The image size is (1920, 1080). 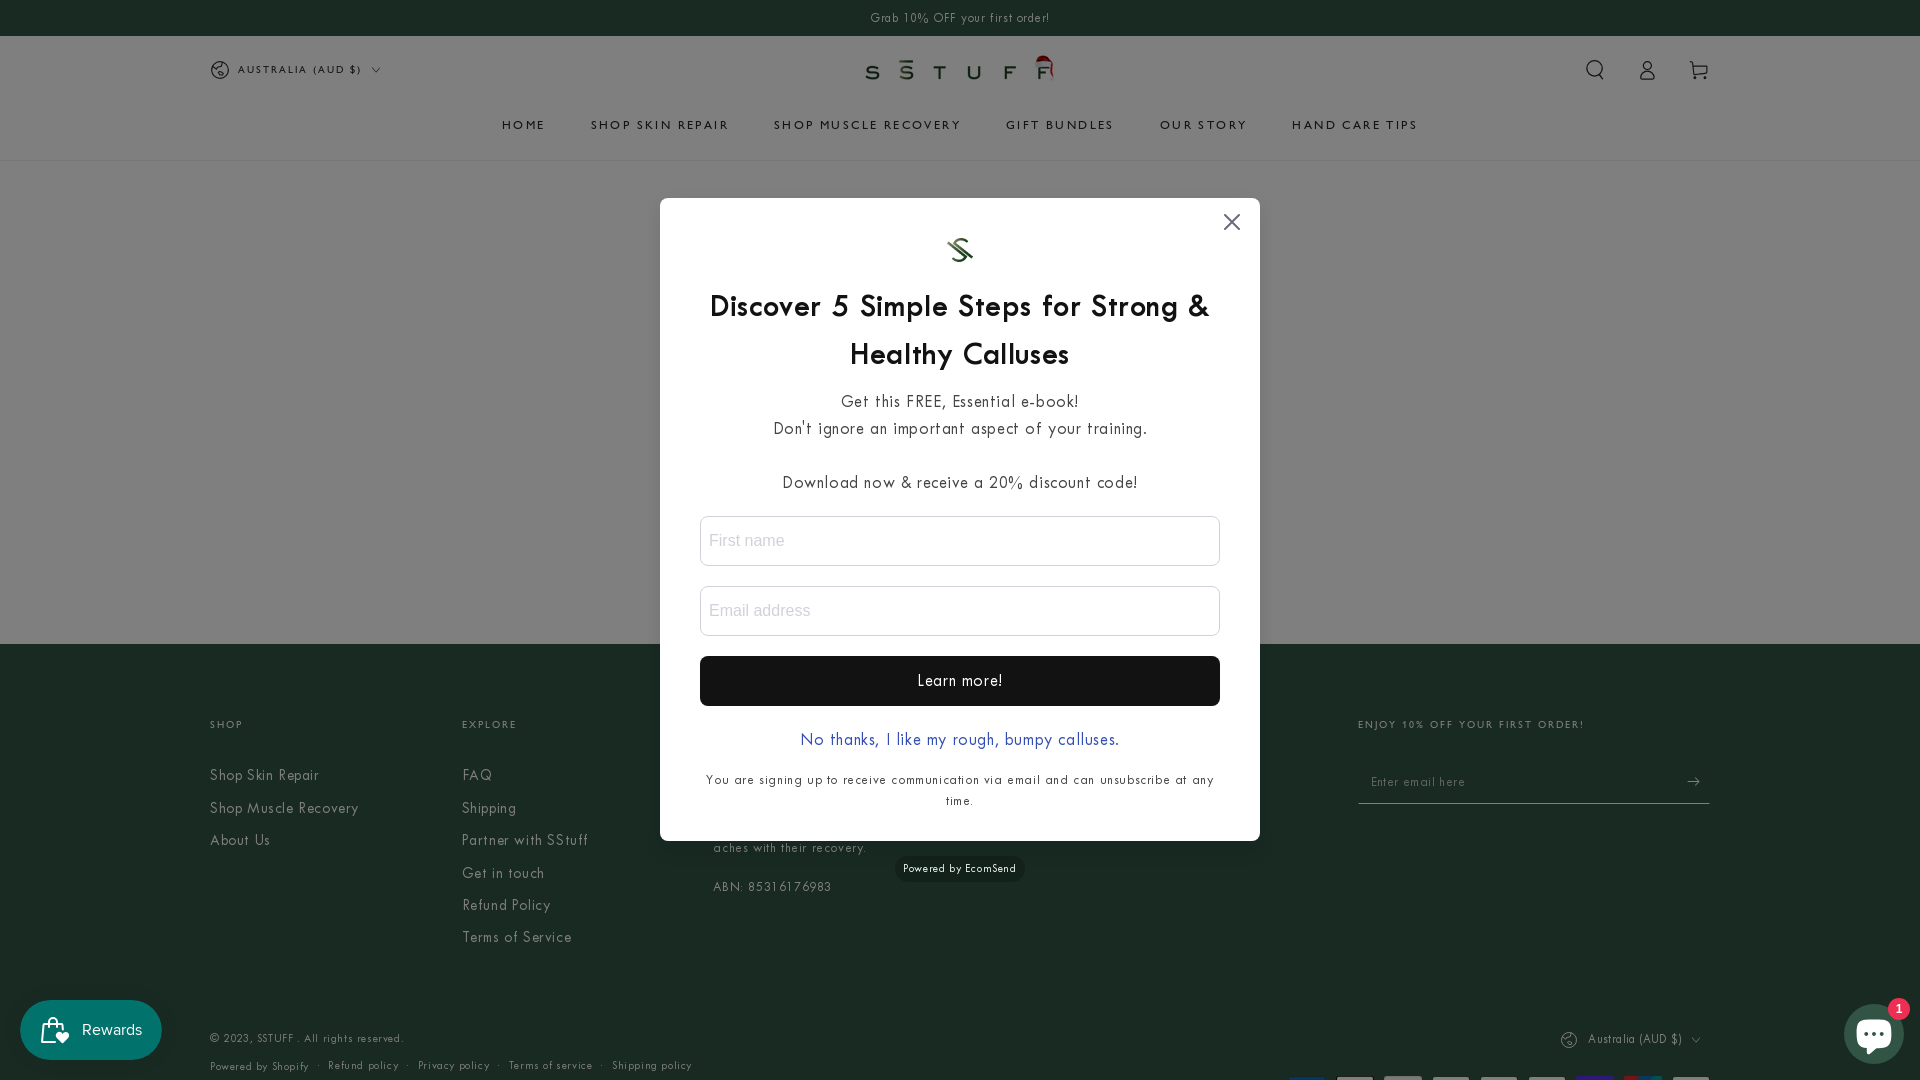 I want to click on Log in, so click(x=1647, y=70).